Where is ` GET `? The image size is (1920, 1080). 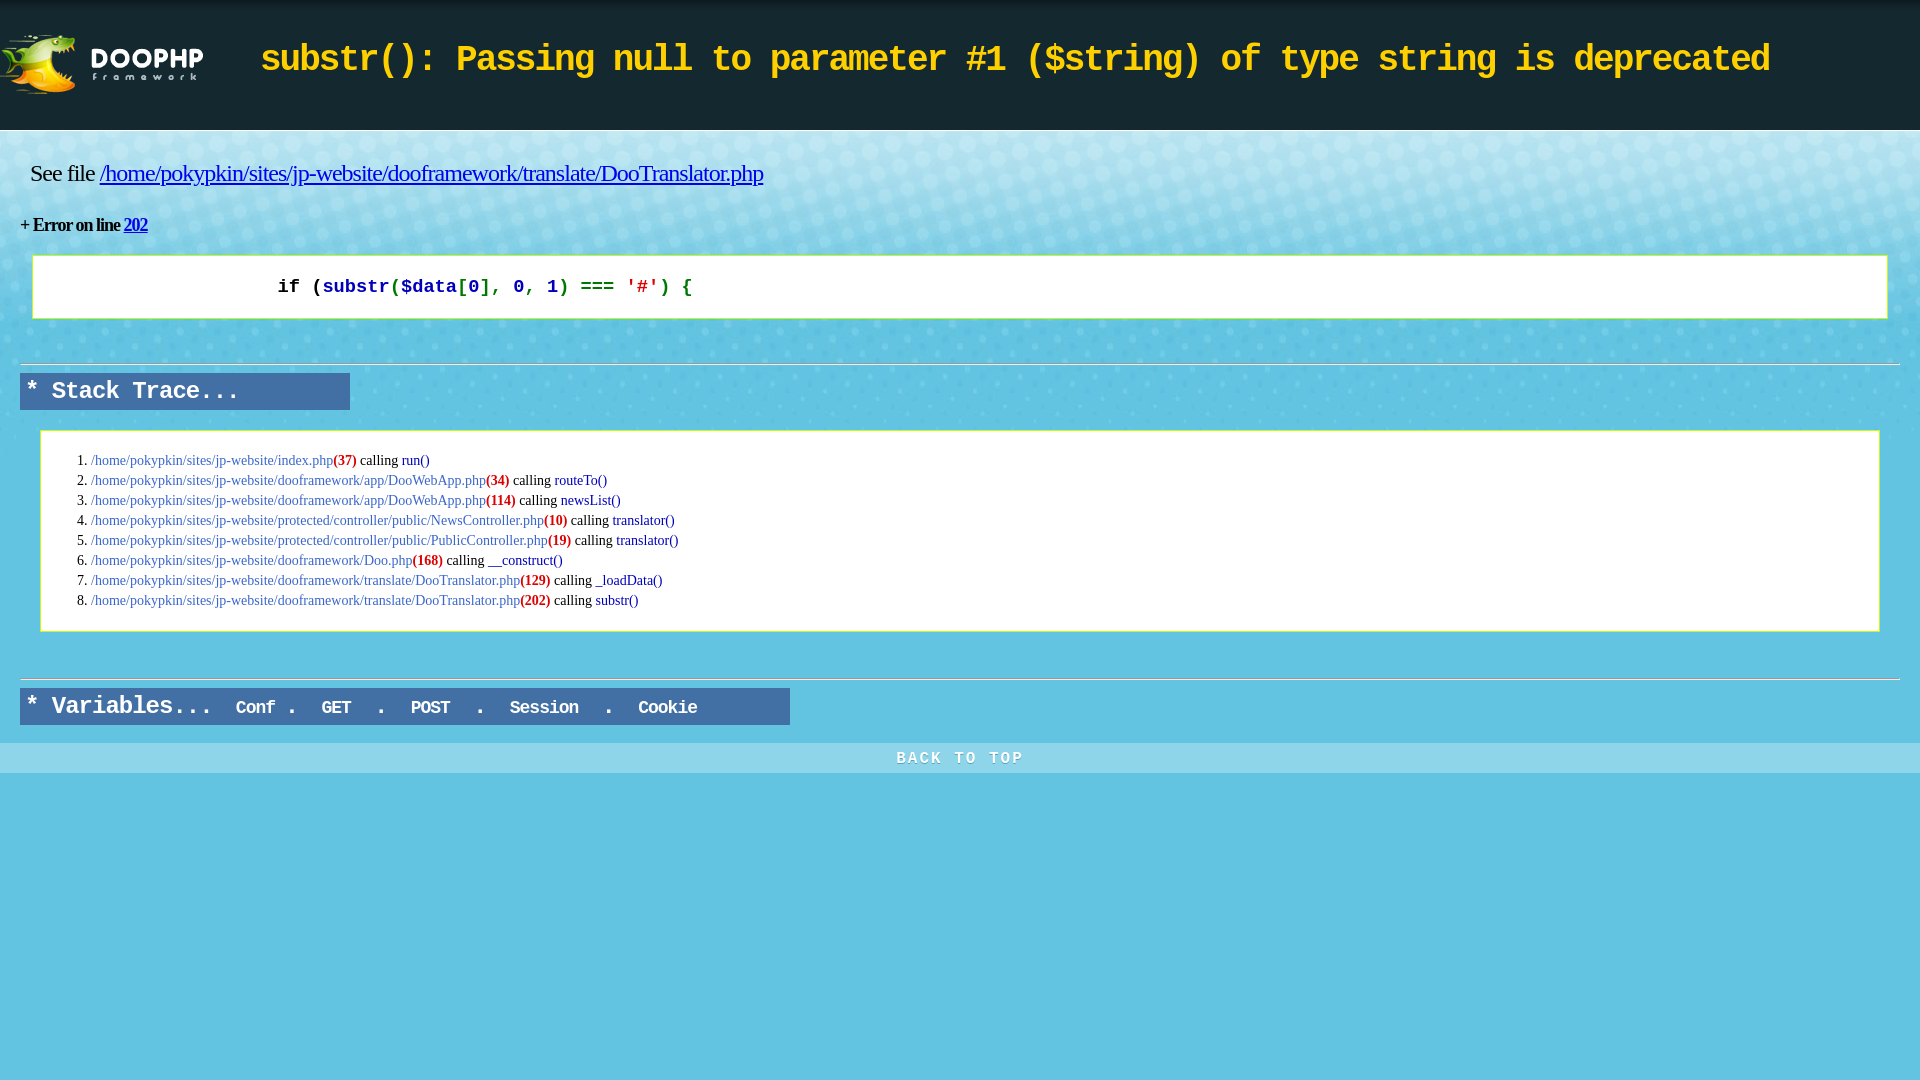
 GET  is located at coordinates (336, 708).